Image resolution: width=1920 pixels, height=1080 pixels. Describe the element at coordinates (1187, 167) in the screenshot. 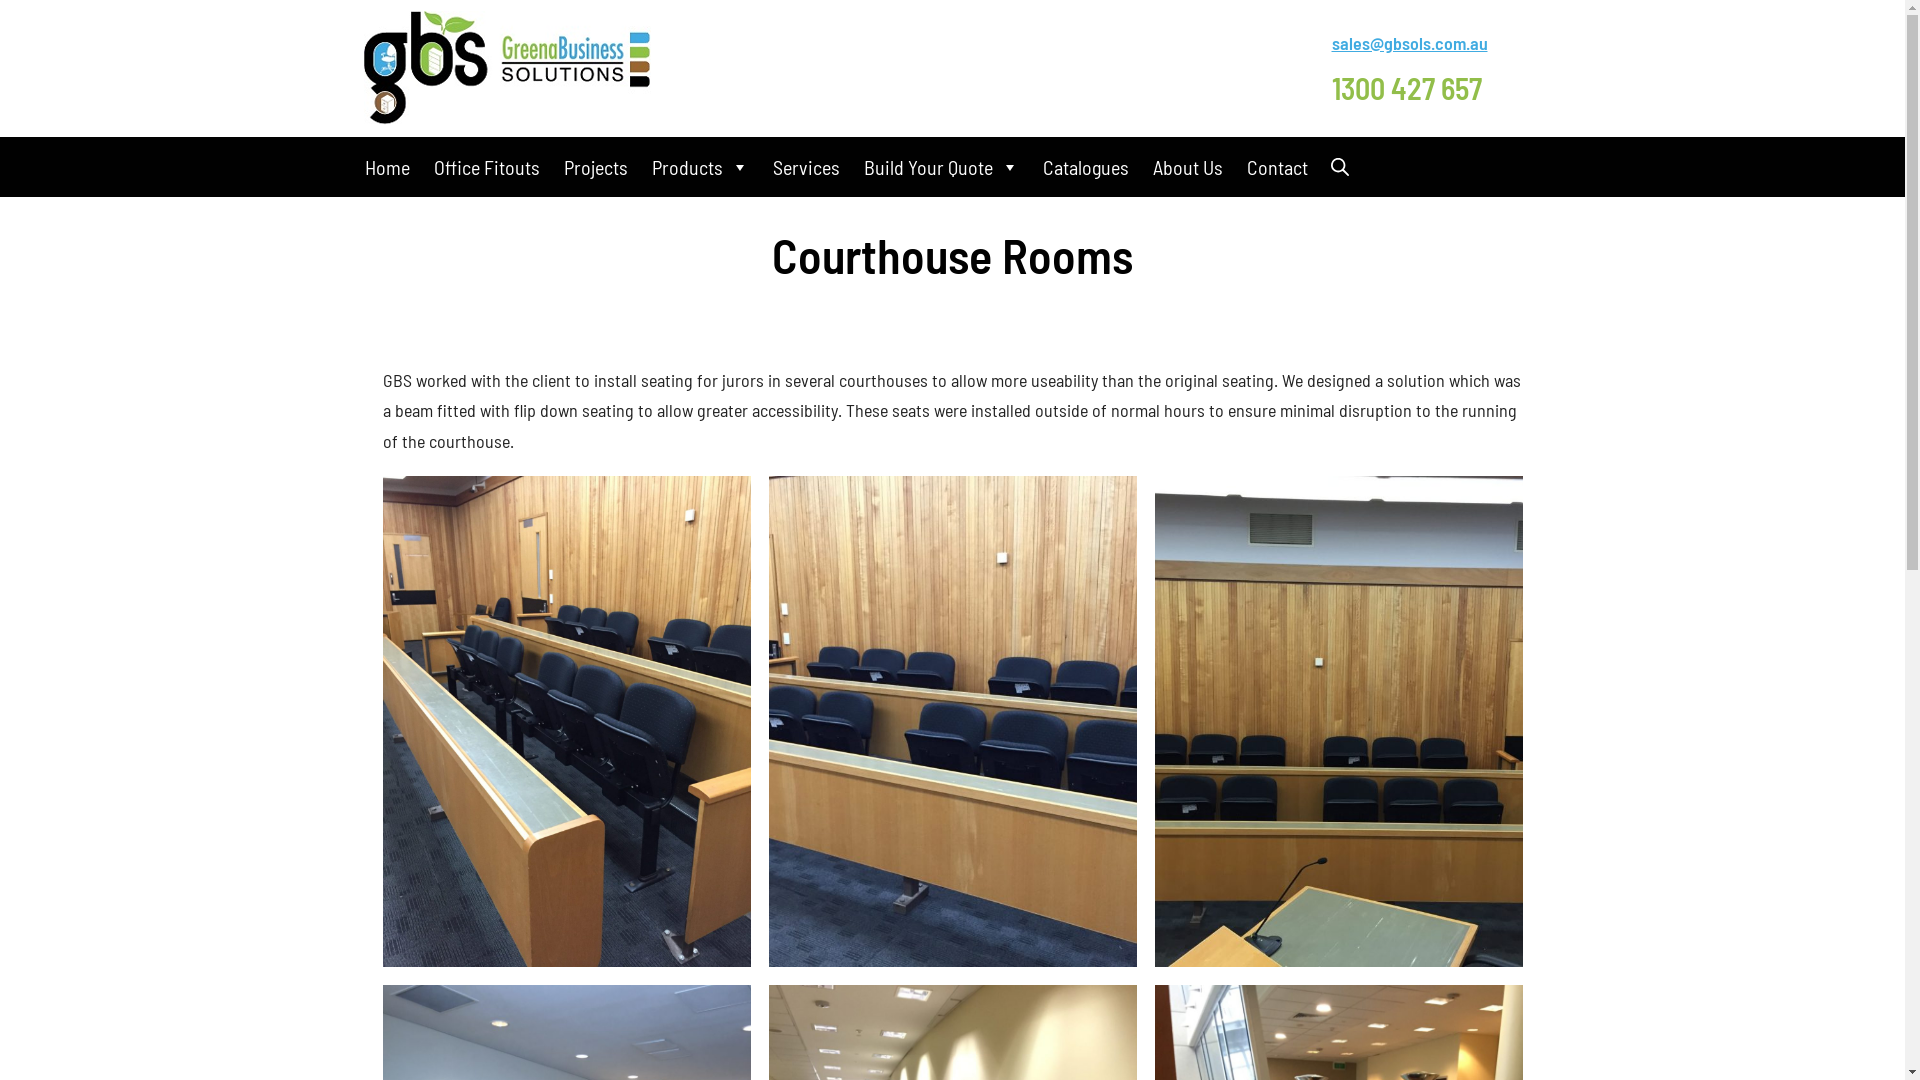

I see `About Us` at that location.